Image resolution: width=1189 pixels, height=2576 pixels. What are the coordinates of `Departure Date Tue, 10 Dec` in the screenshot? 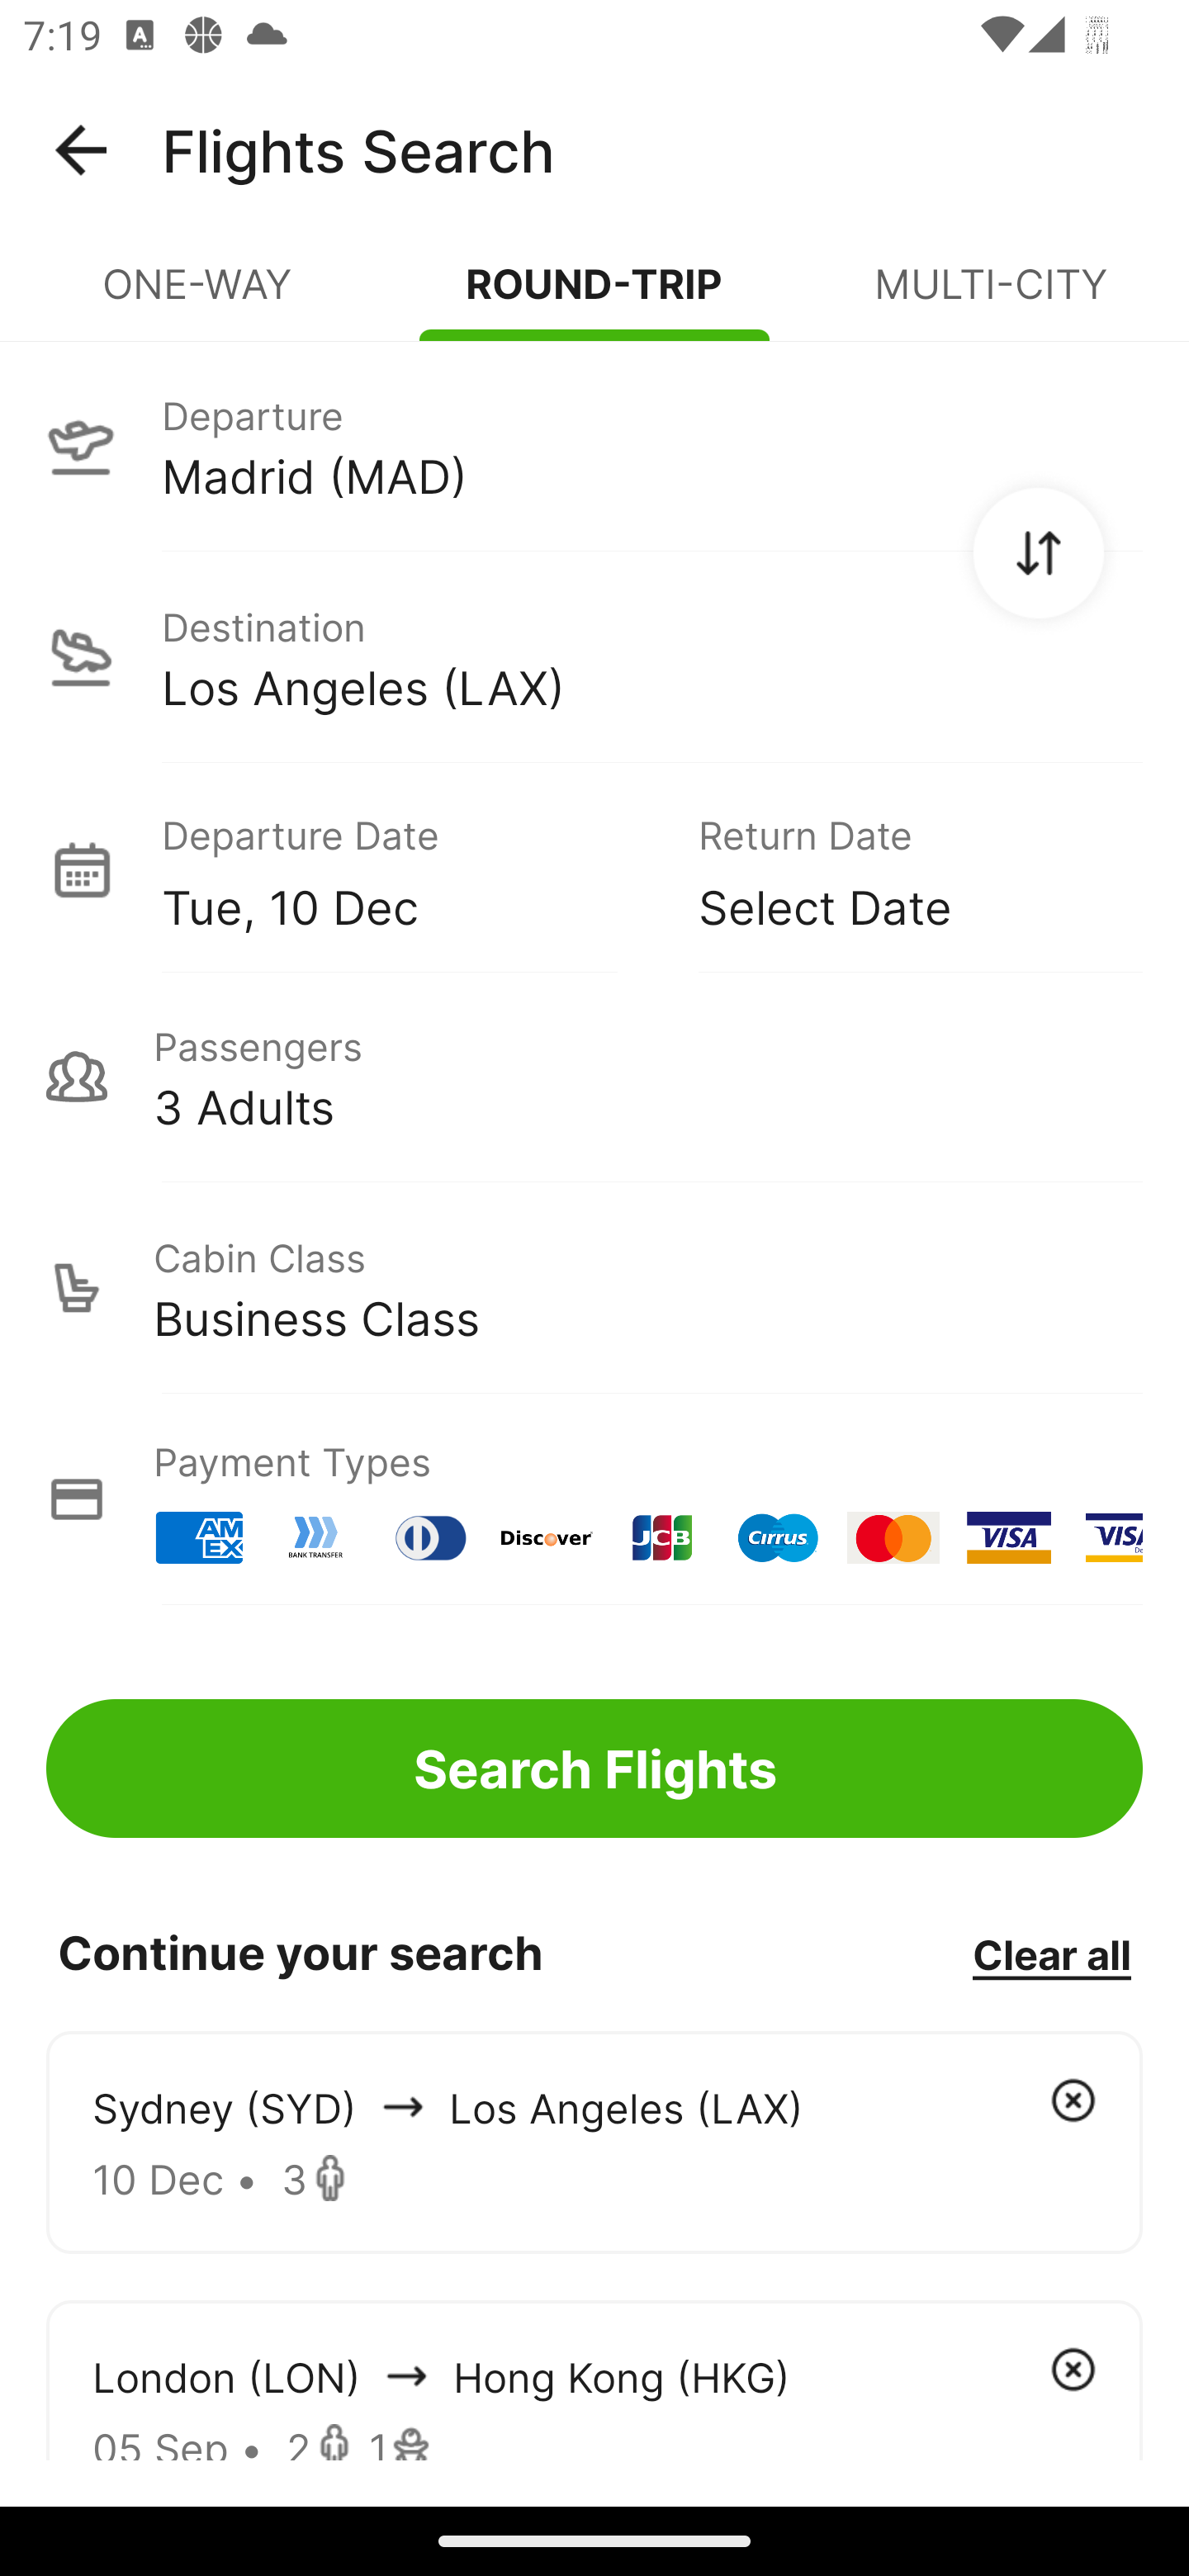 It's located at (406, 869).